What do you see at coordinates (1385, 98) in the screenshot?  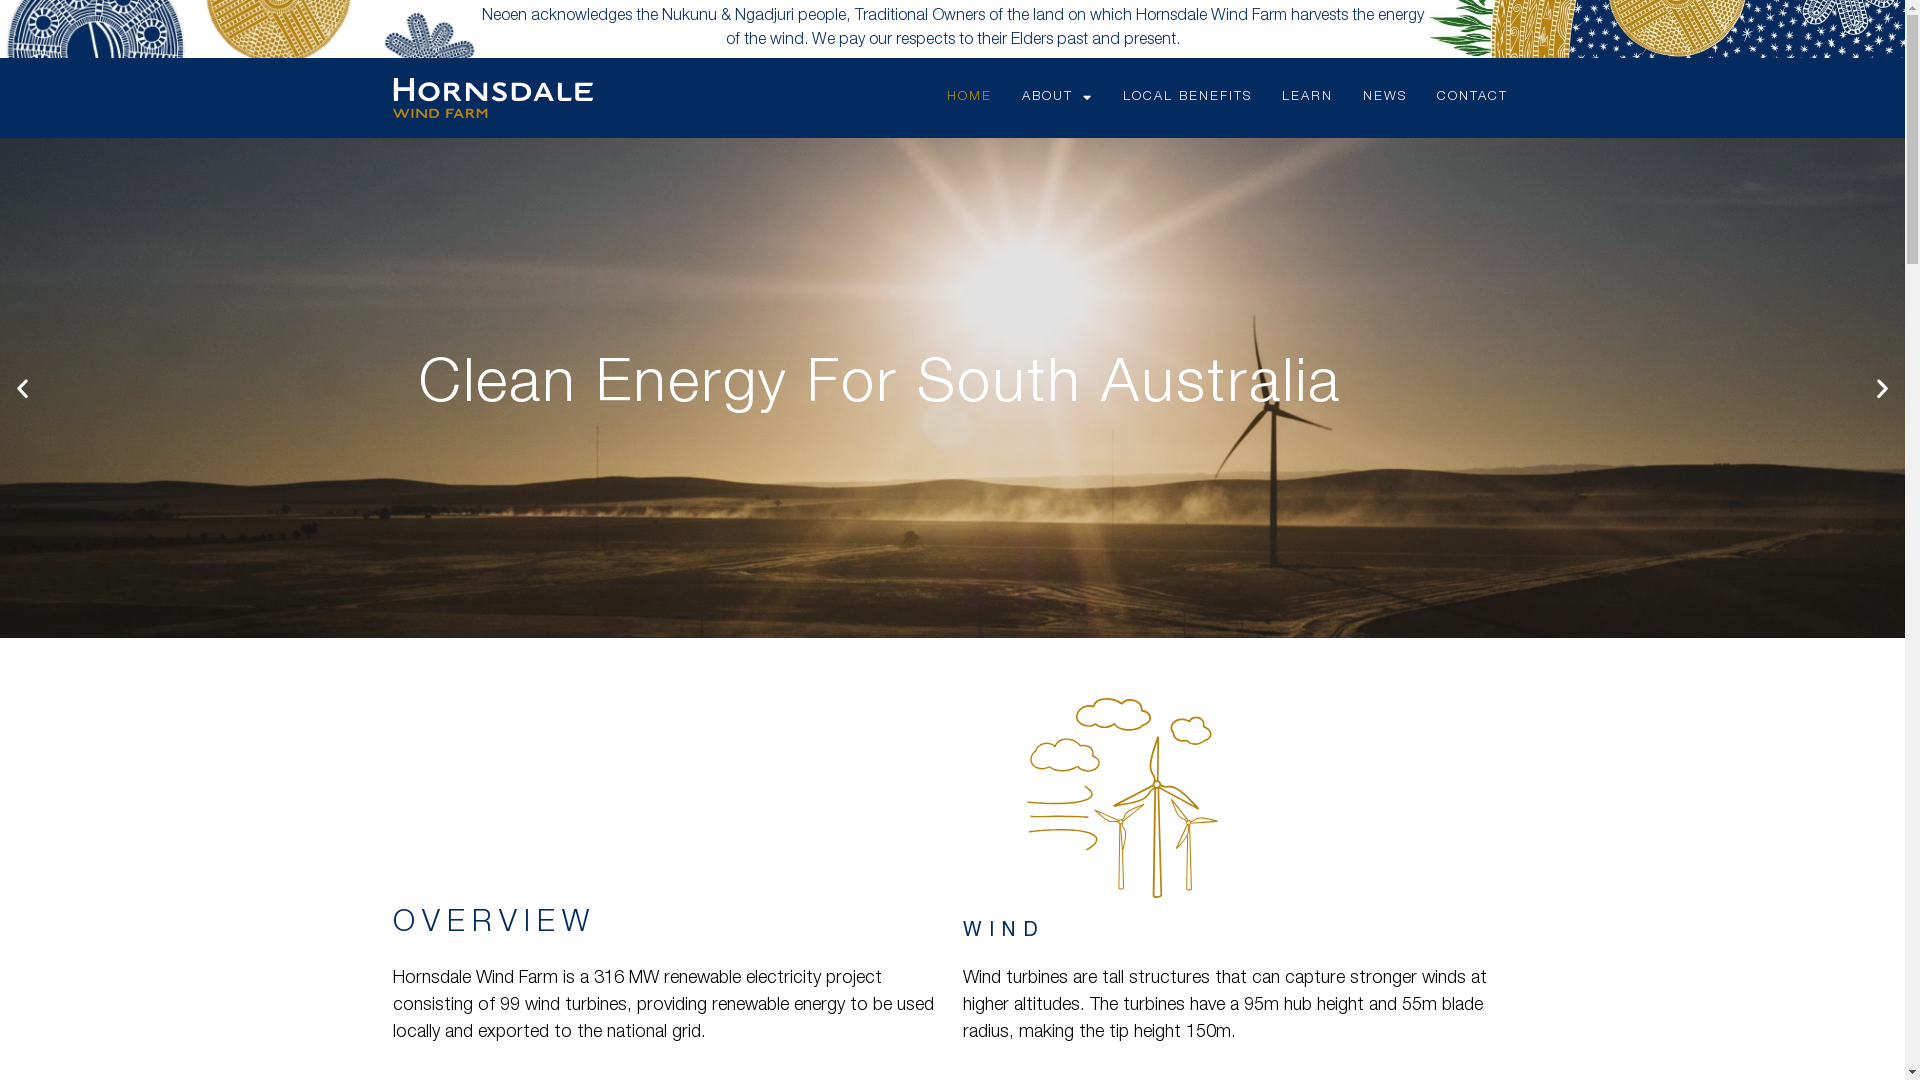 I see `NEWS` at bounding box center [1385, 98].